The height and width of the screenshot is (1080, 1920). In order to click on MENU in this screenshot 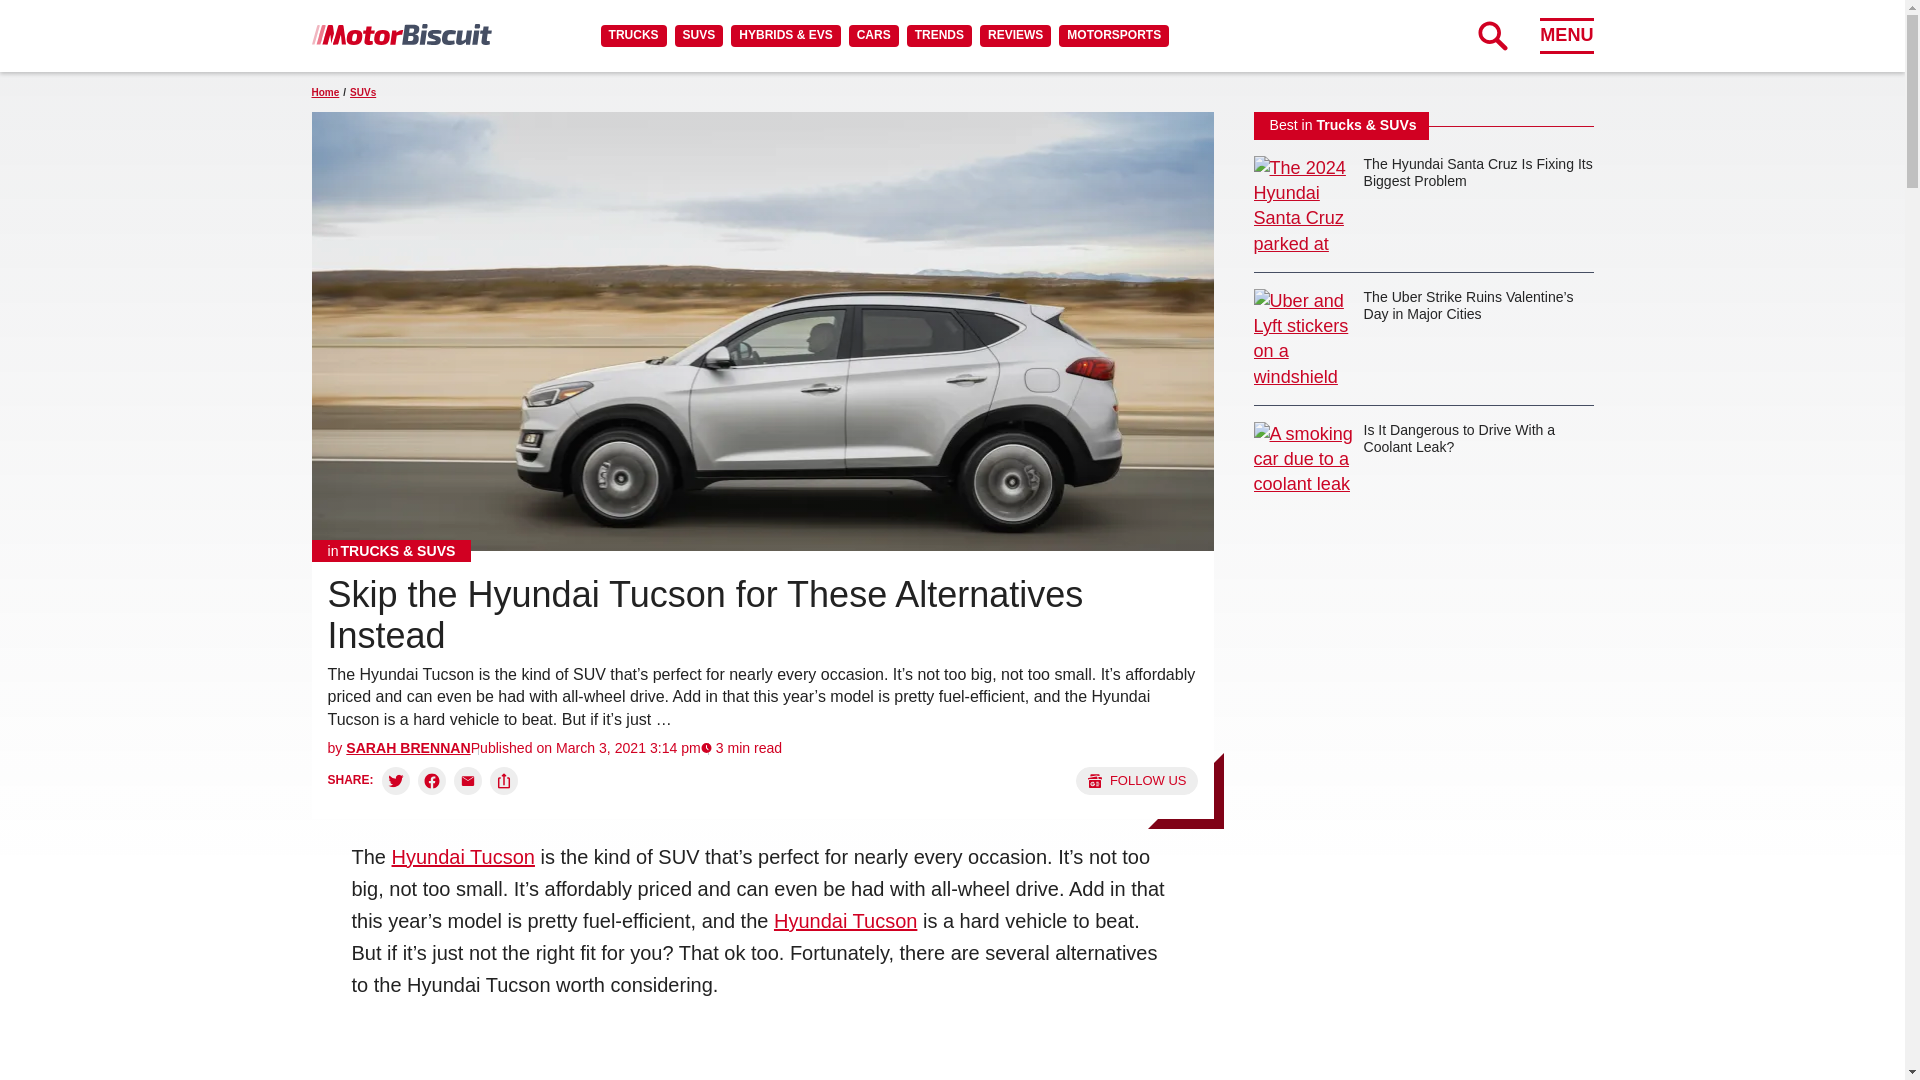, I will do `click(1566, 35)`.